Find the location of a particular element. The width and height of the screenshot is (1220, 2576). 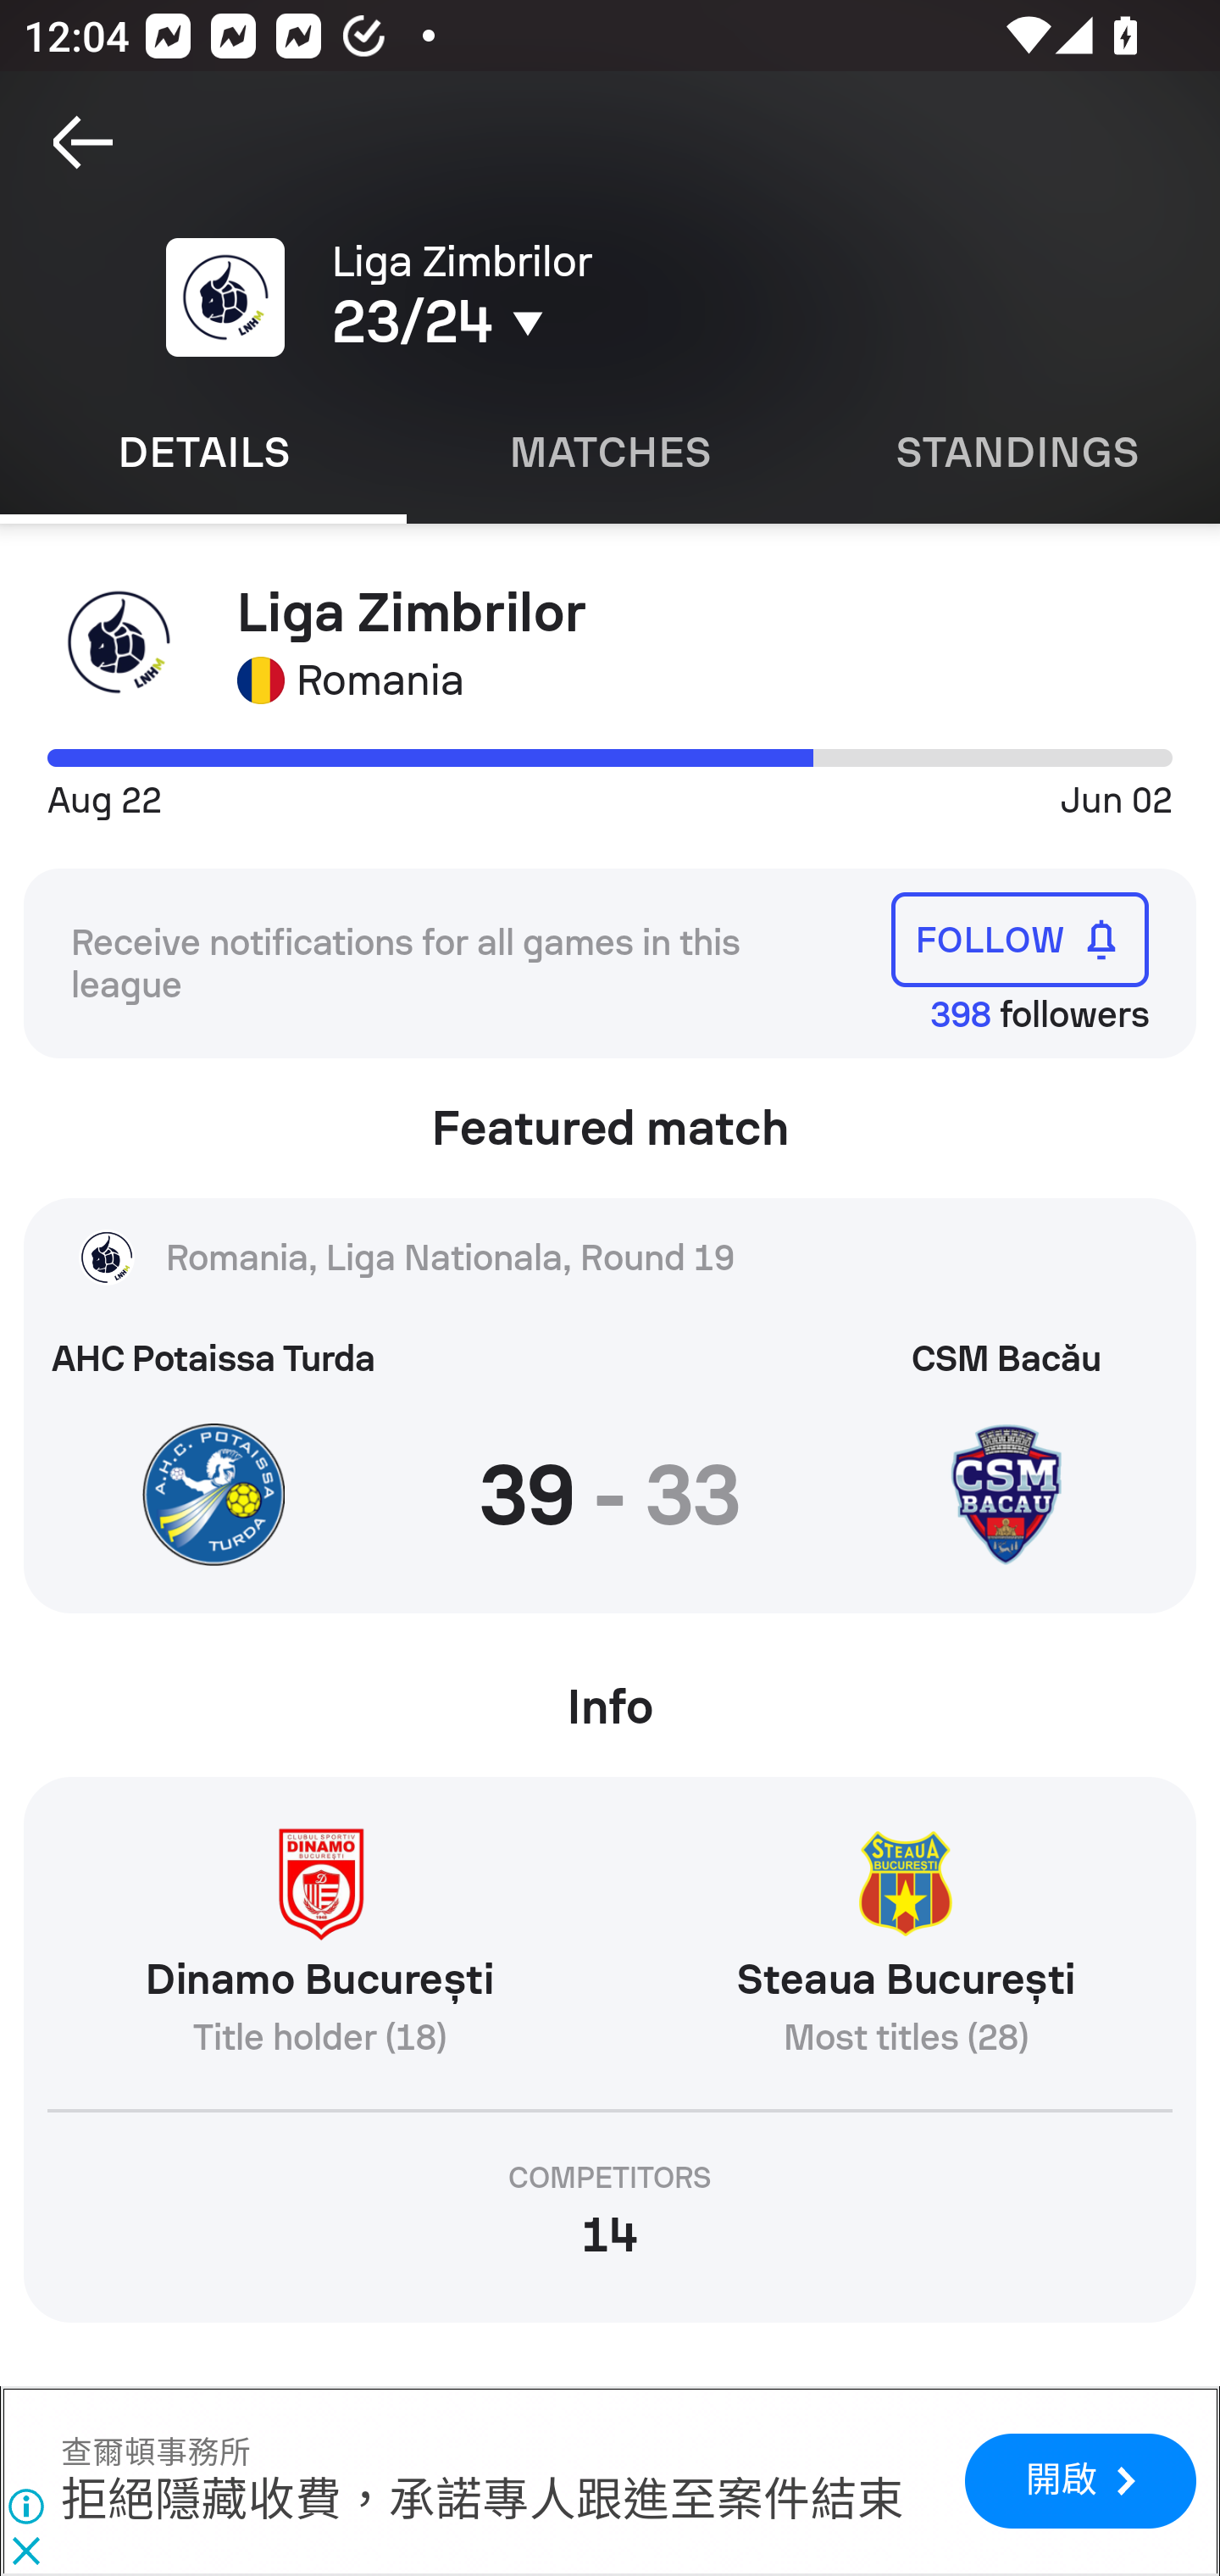

FOLLOW is located at coordinates (1020, 939).